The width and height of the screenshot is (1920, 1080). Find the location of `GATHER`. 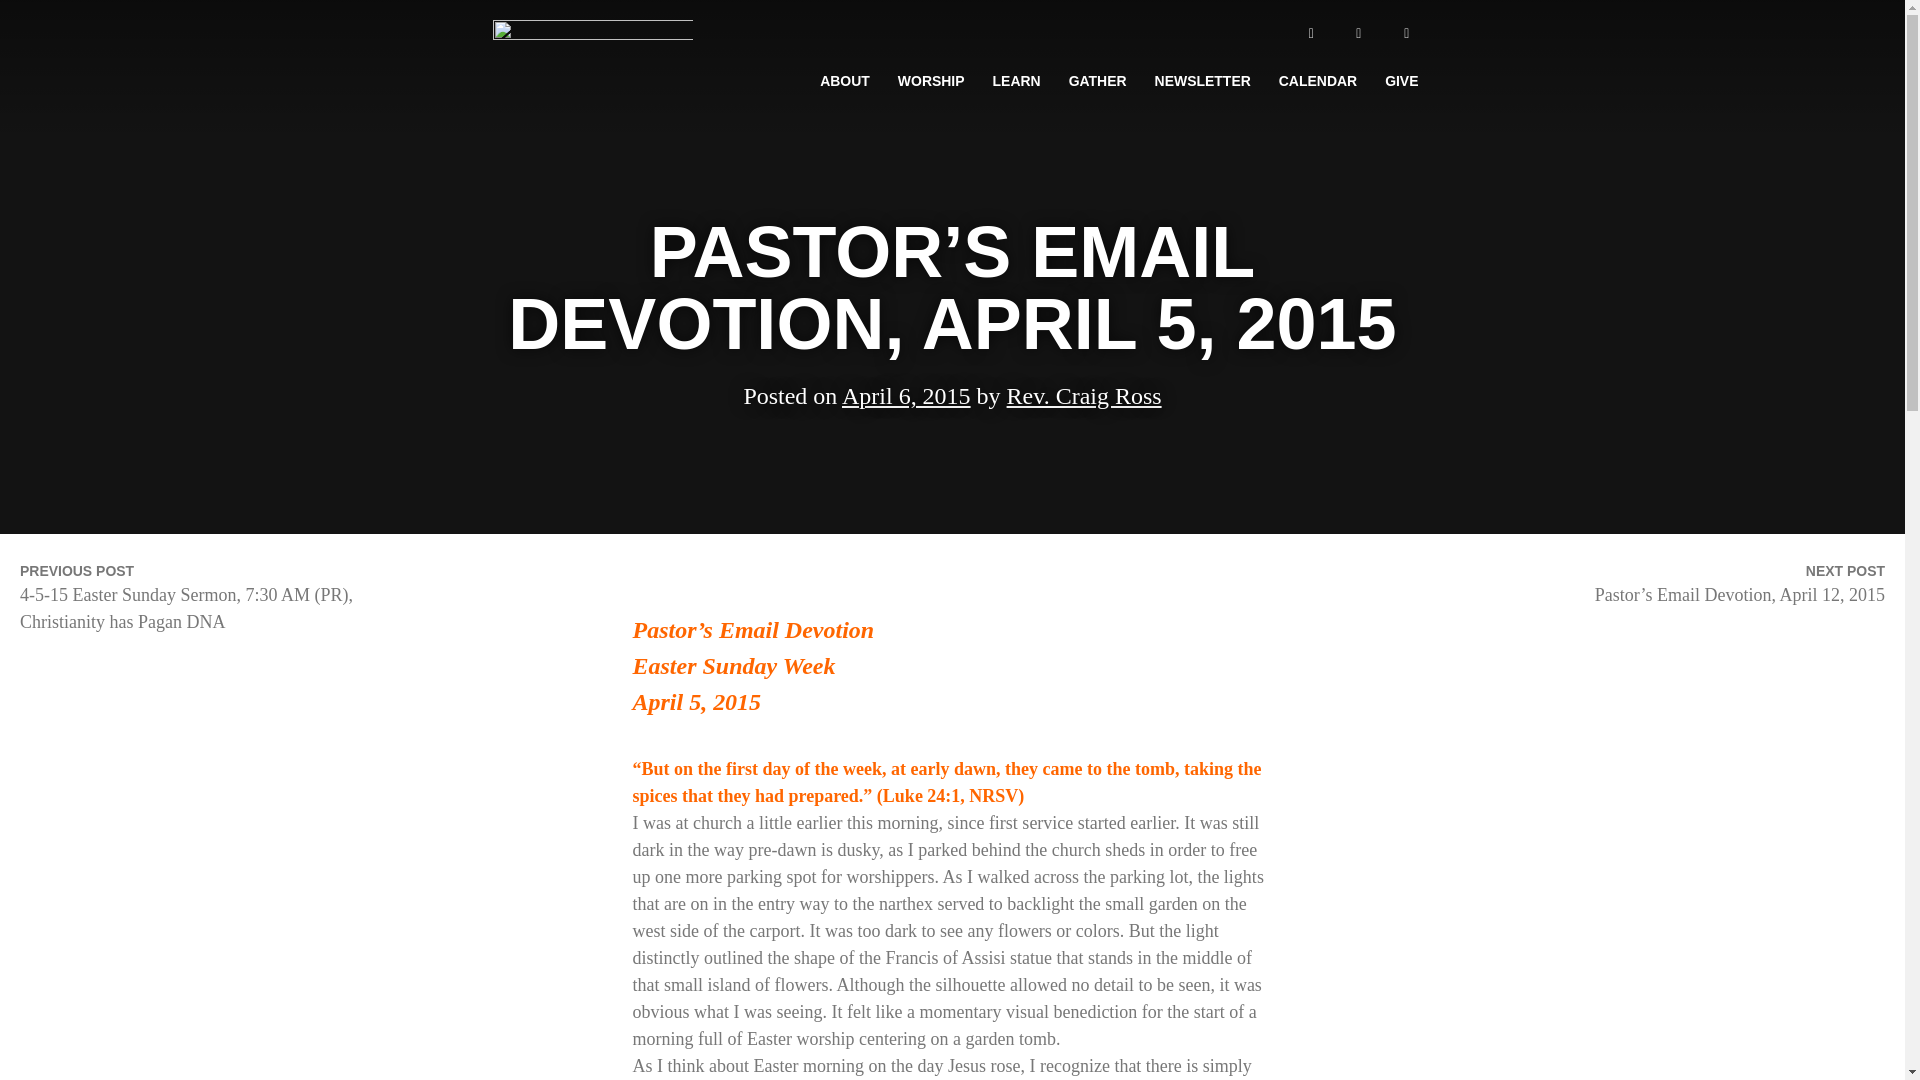

GATHER is located at coordinates (1097, 81).